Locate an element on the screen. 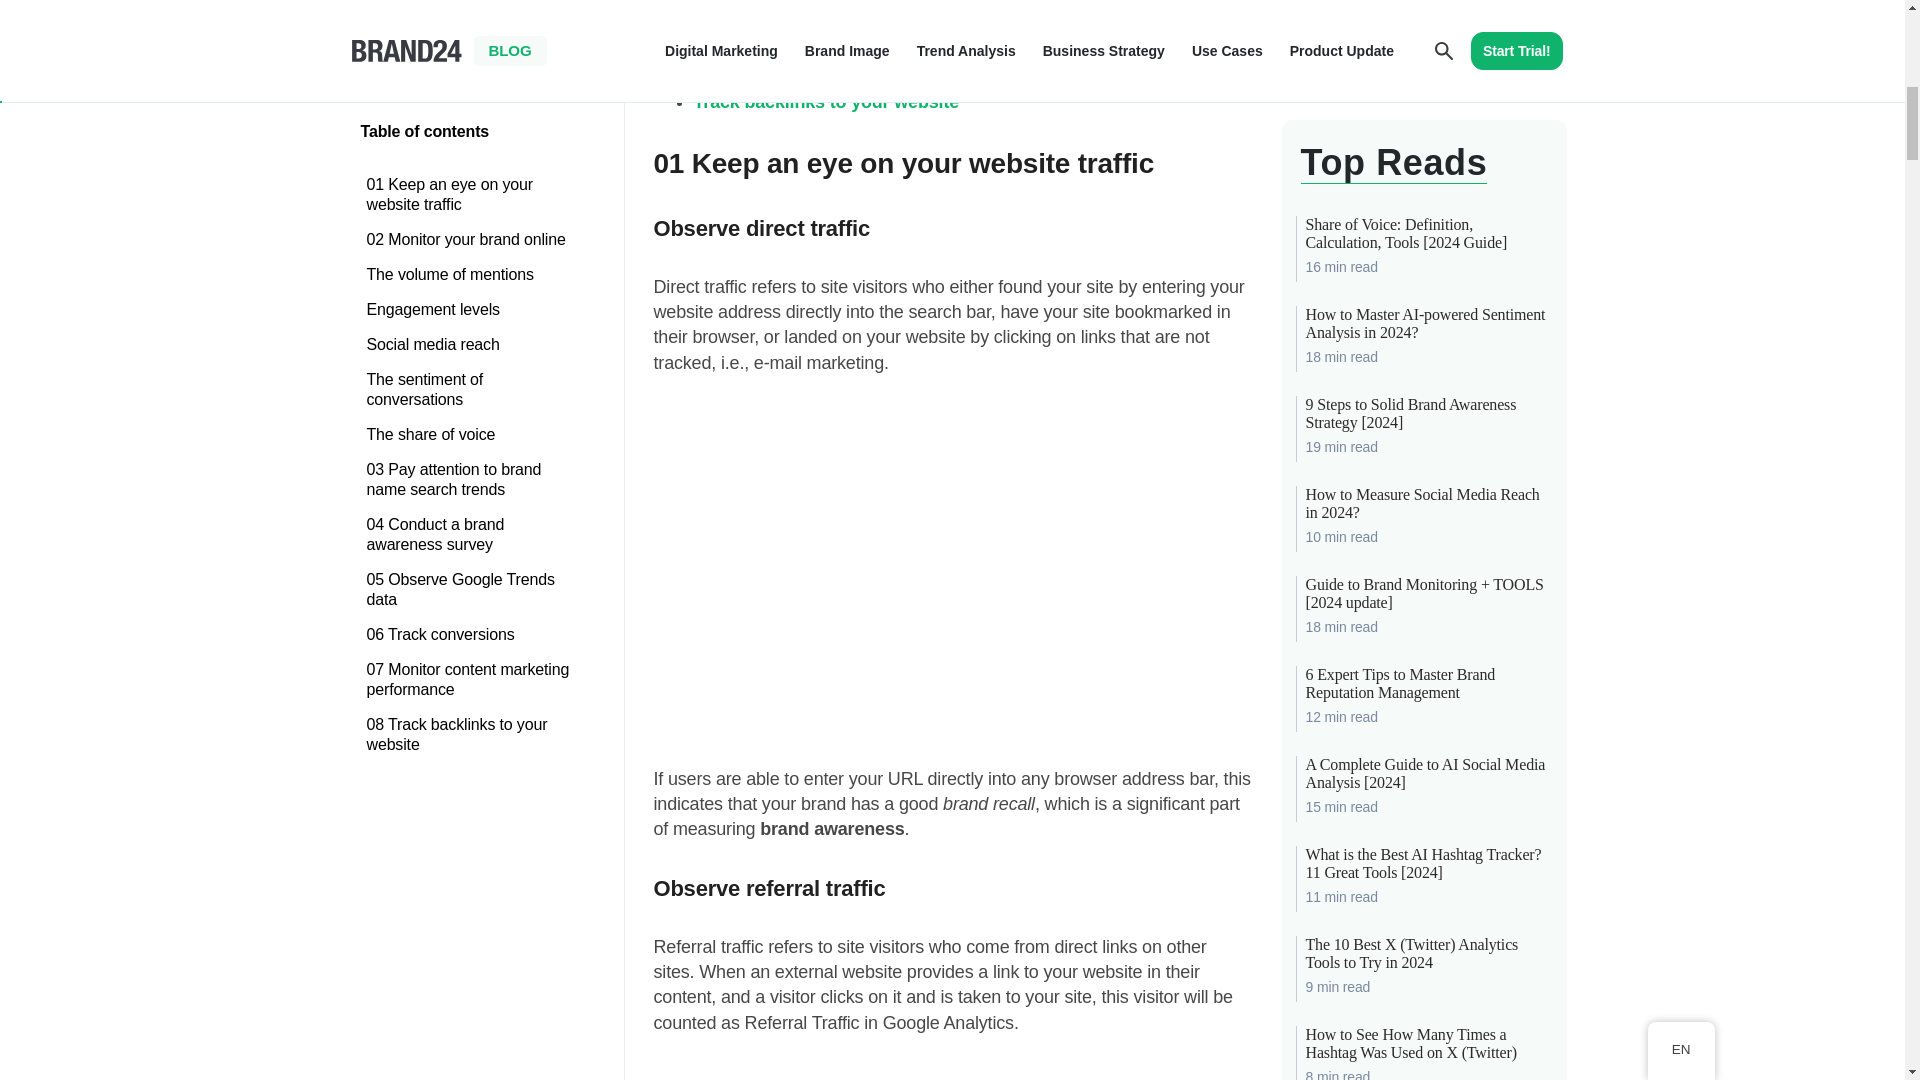 This screenshot has height=1080, width=1920. Conduct brand awareness surveys is located at coordinates (840, 6).